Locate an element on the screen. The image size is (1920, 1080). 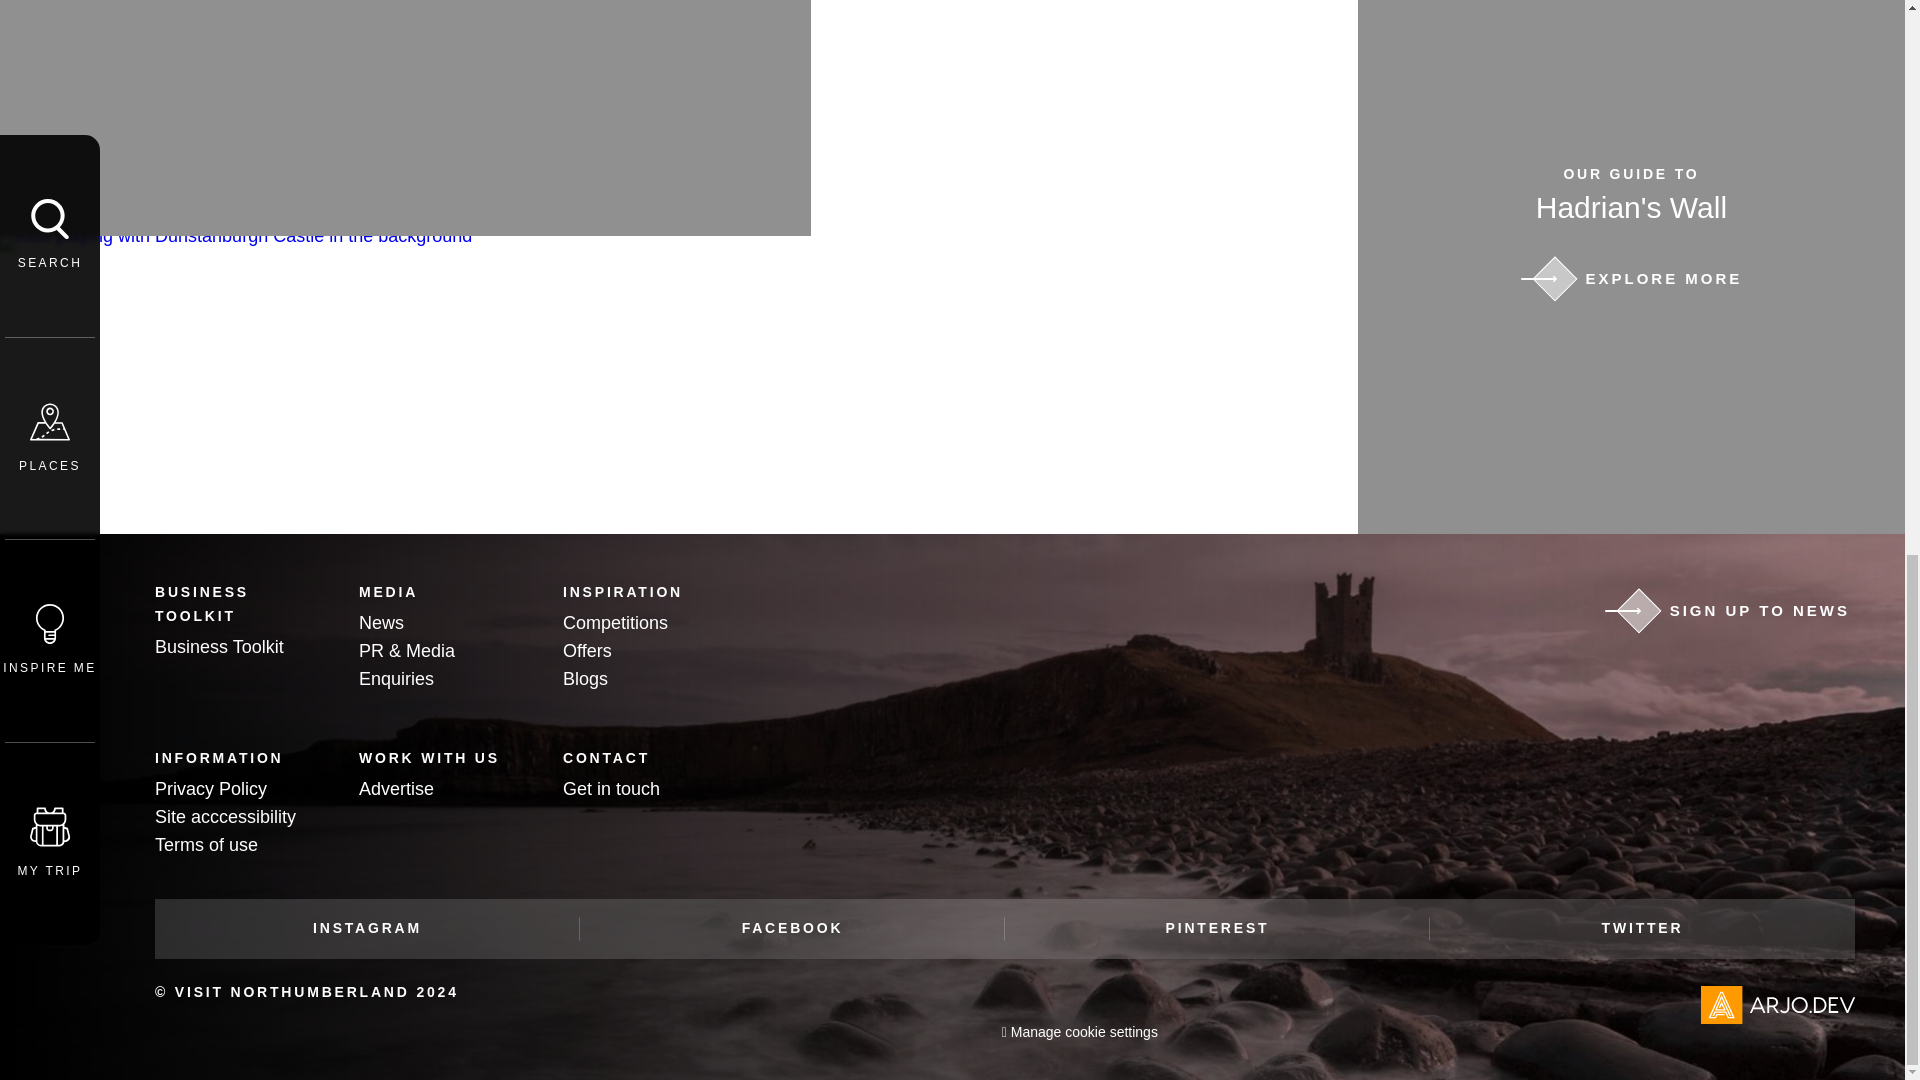
Privacy Policy is located at coordinates (210, 788).